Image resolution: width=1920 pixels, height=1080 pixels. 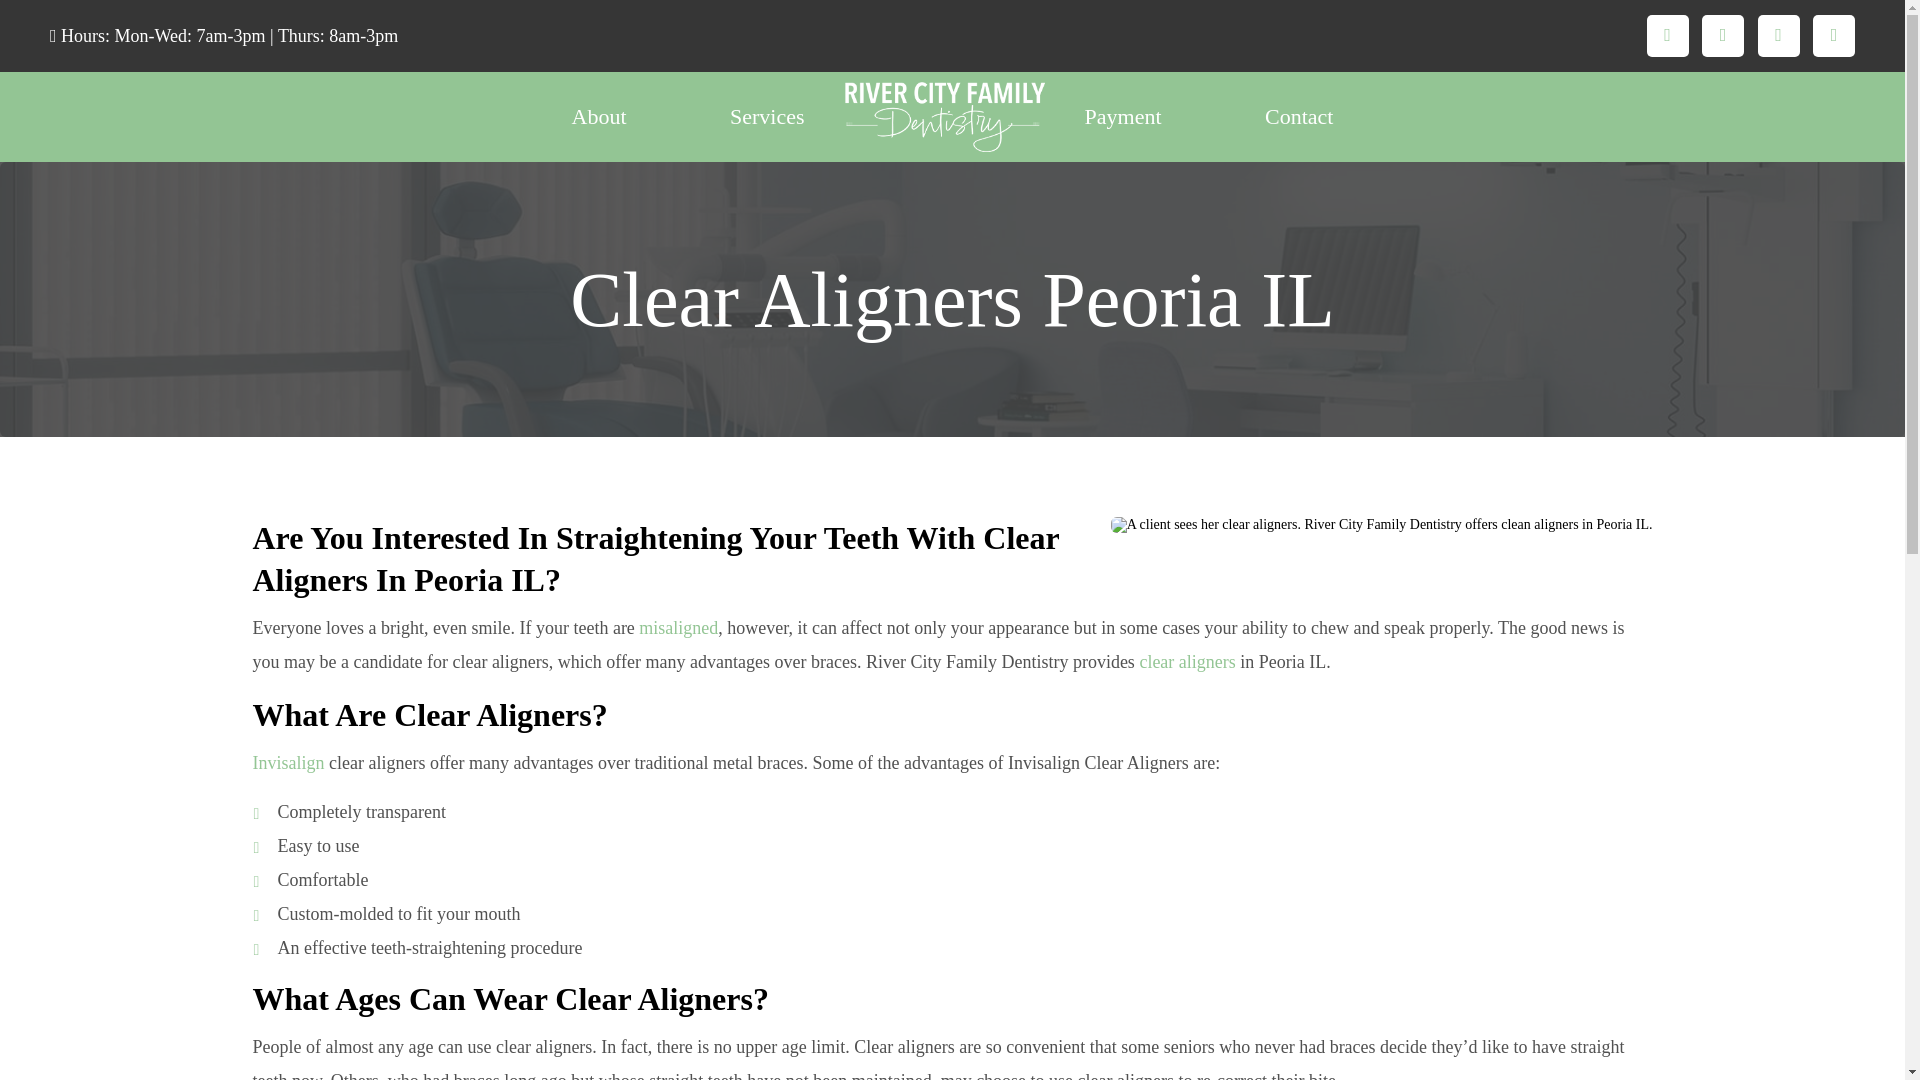 What do you see at coordinates (766, 116) in the screenshot?
I see `Services` at bounding box center [766, 116].